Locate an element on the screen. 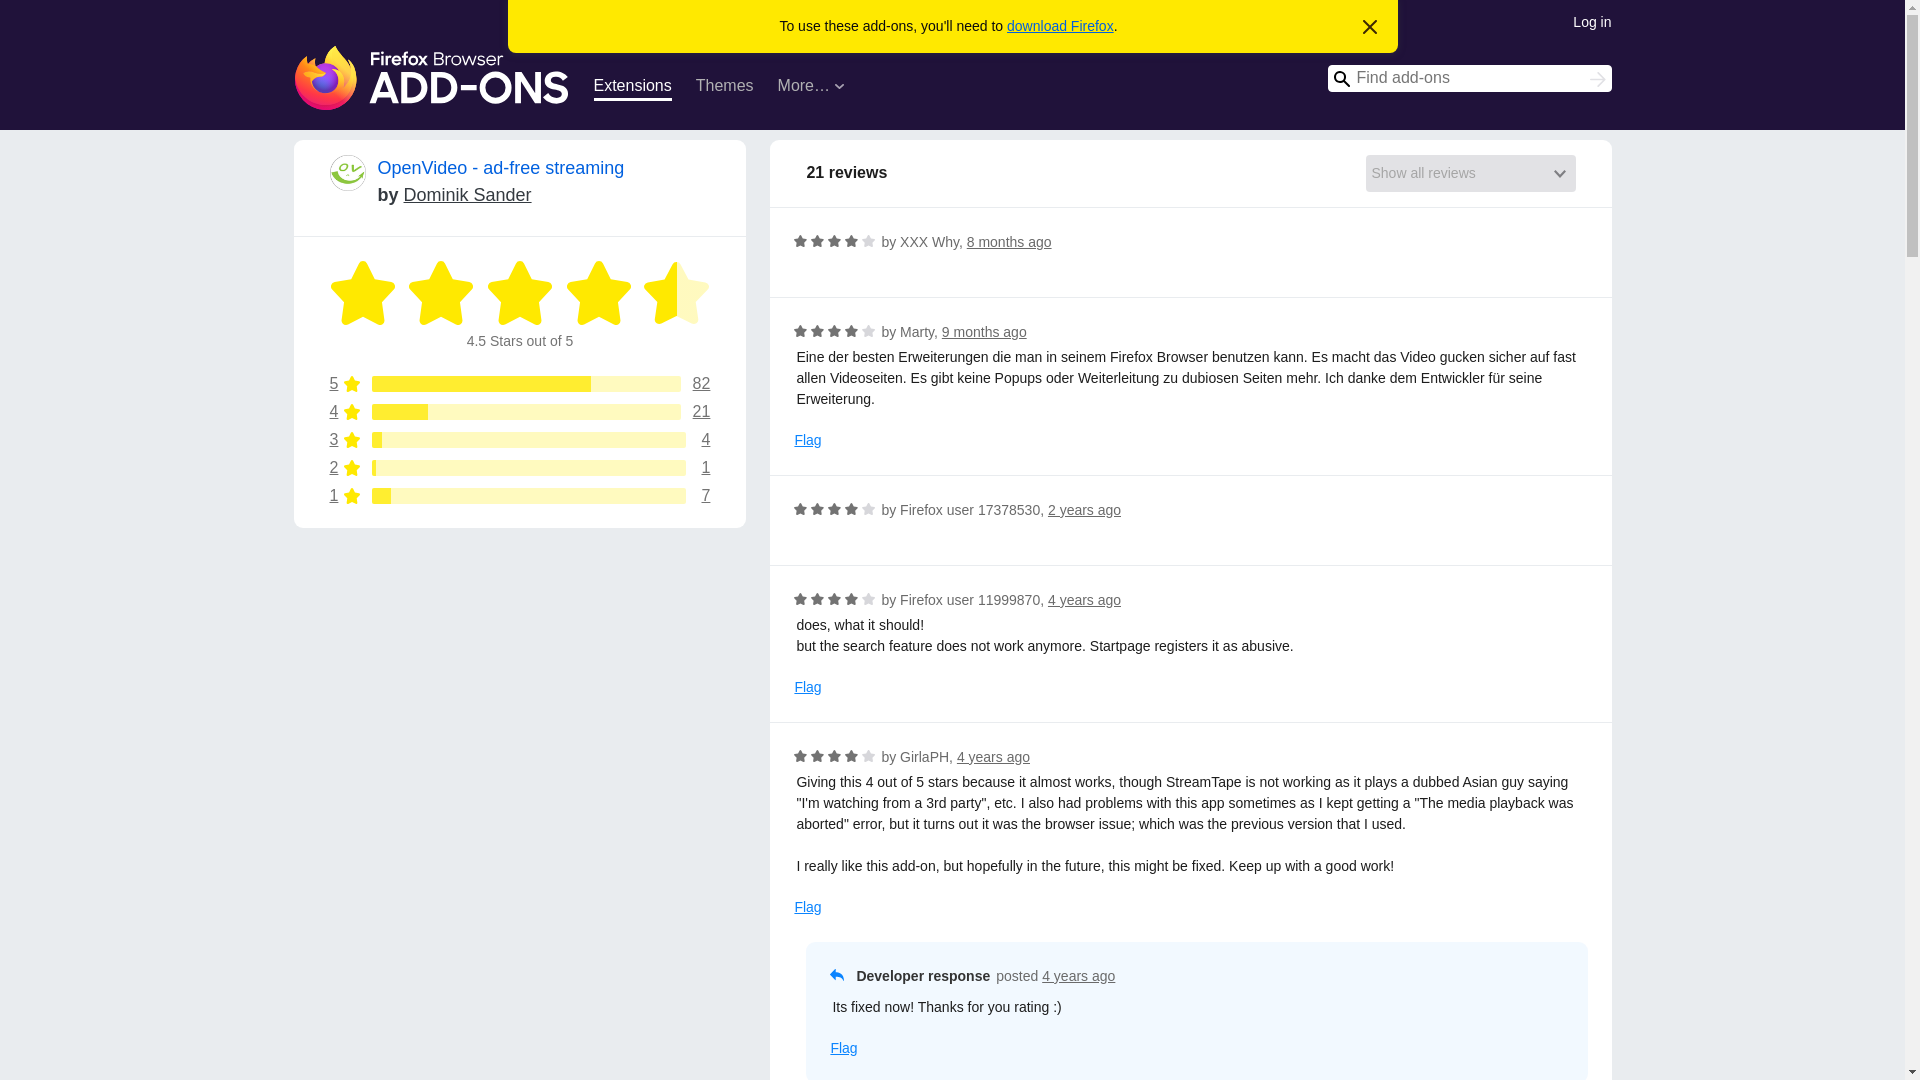 Image resolution: width=1920 pixels, height=1080 pixels. 4 years ago is located at coordinates (1078, 975).